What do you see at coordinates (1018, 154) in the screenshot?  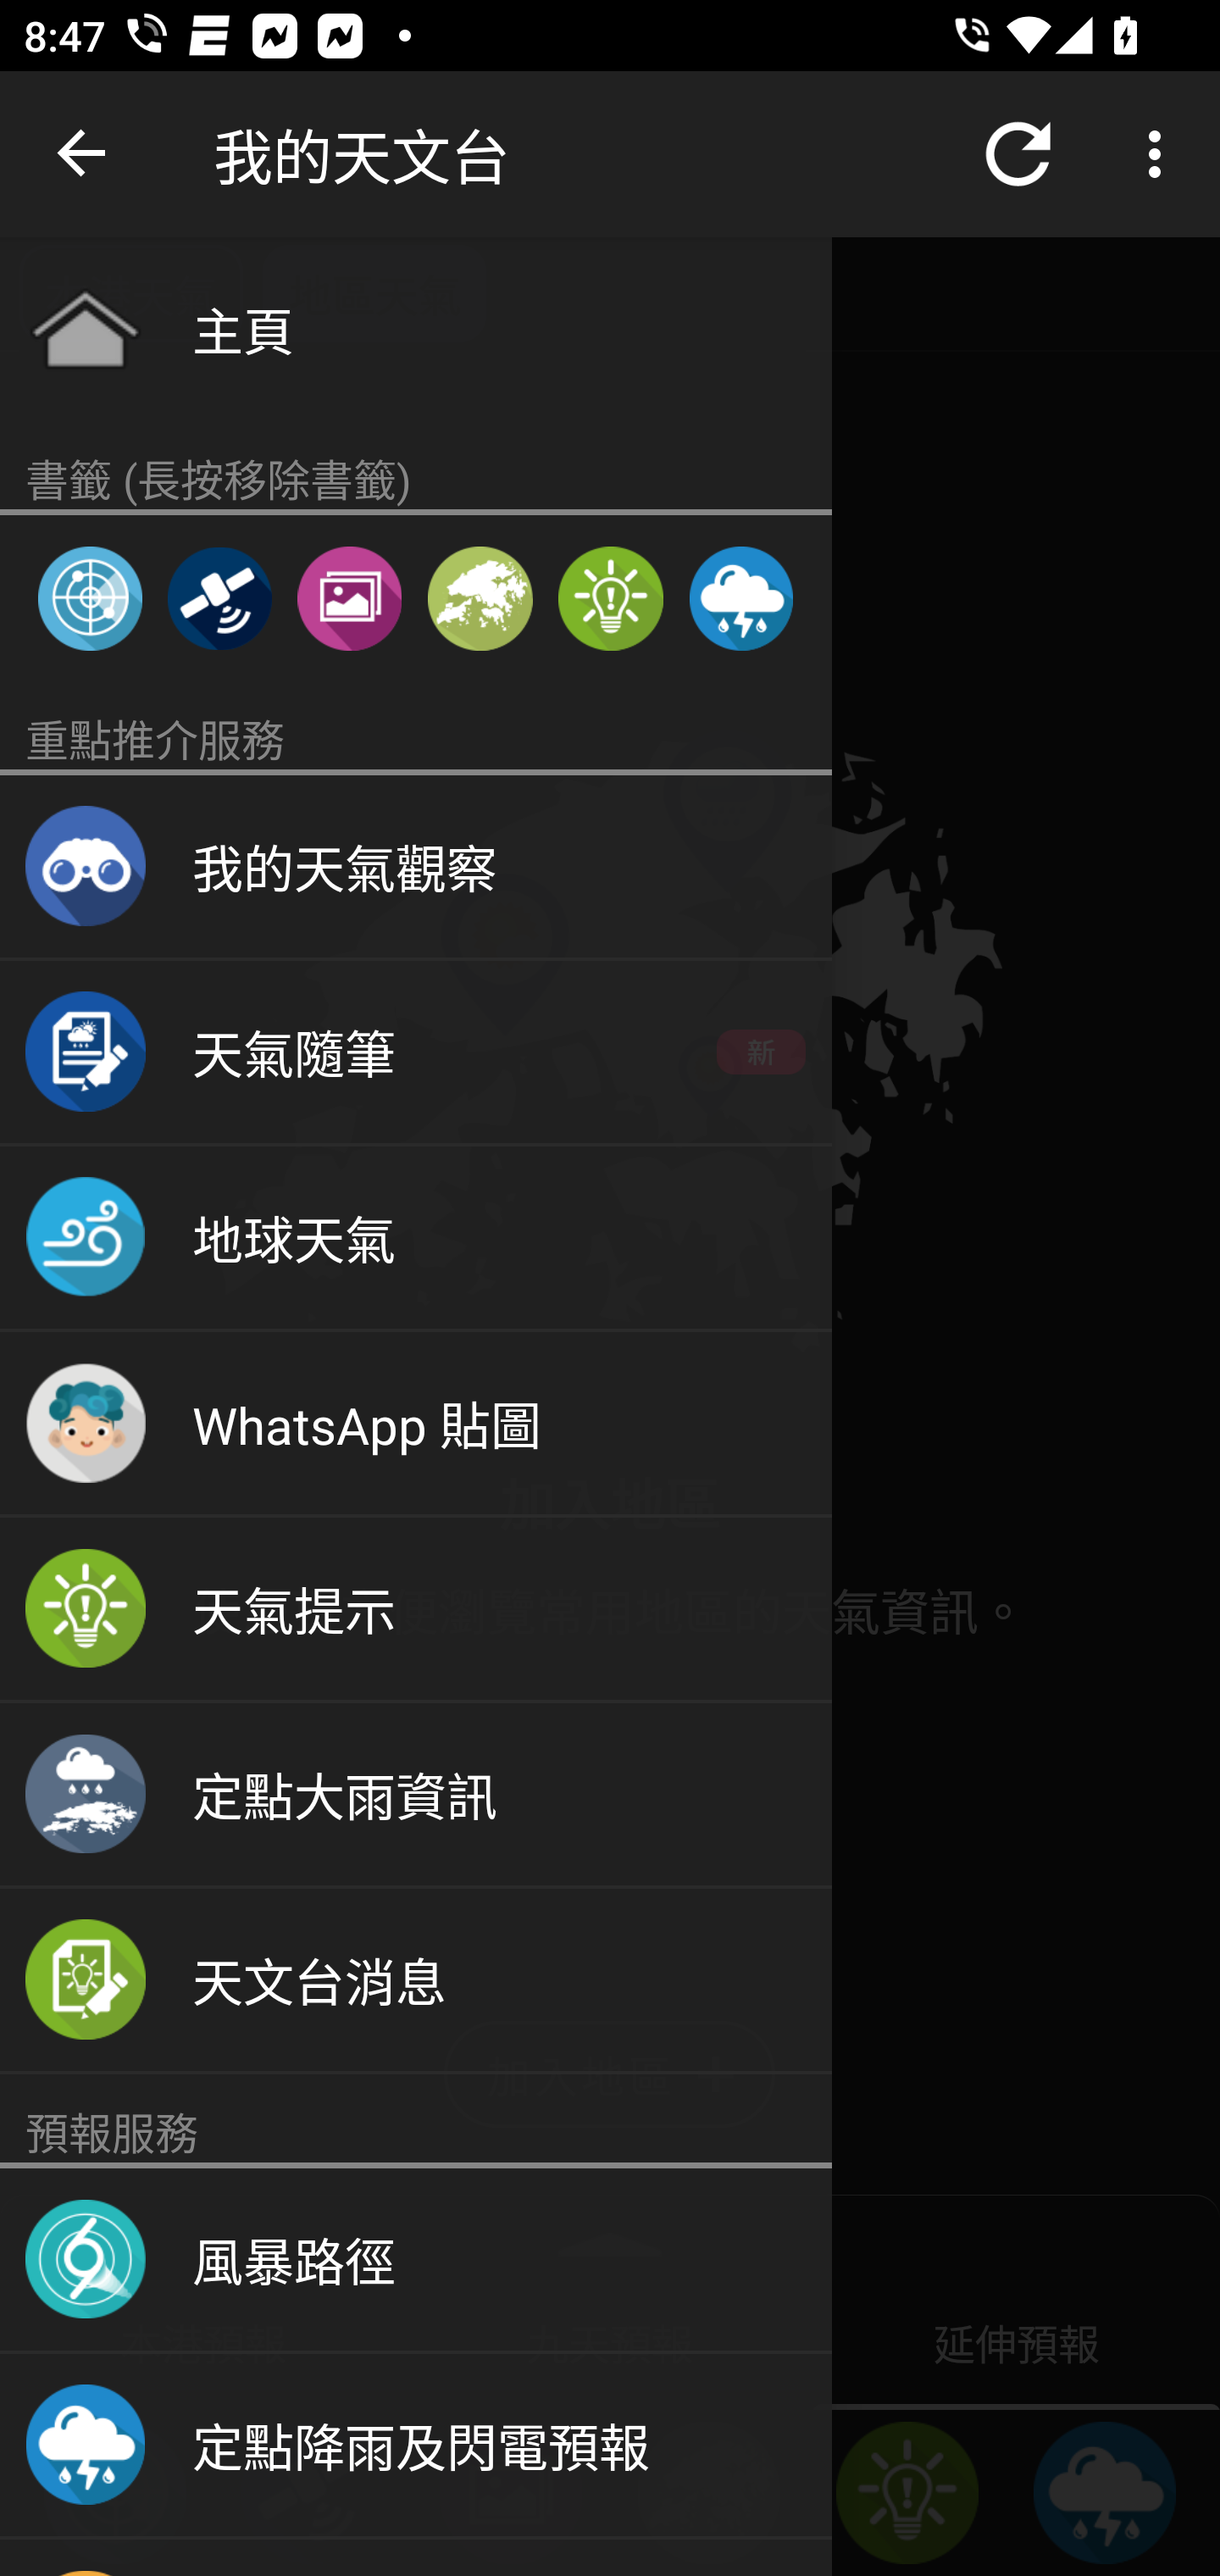 I see `重新整理` at bounding box center [1018, 154].